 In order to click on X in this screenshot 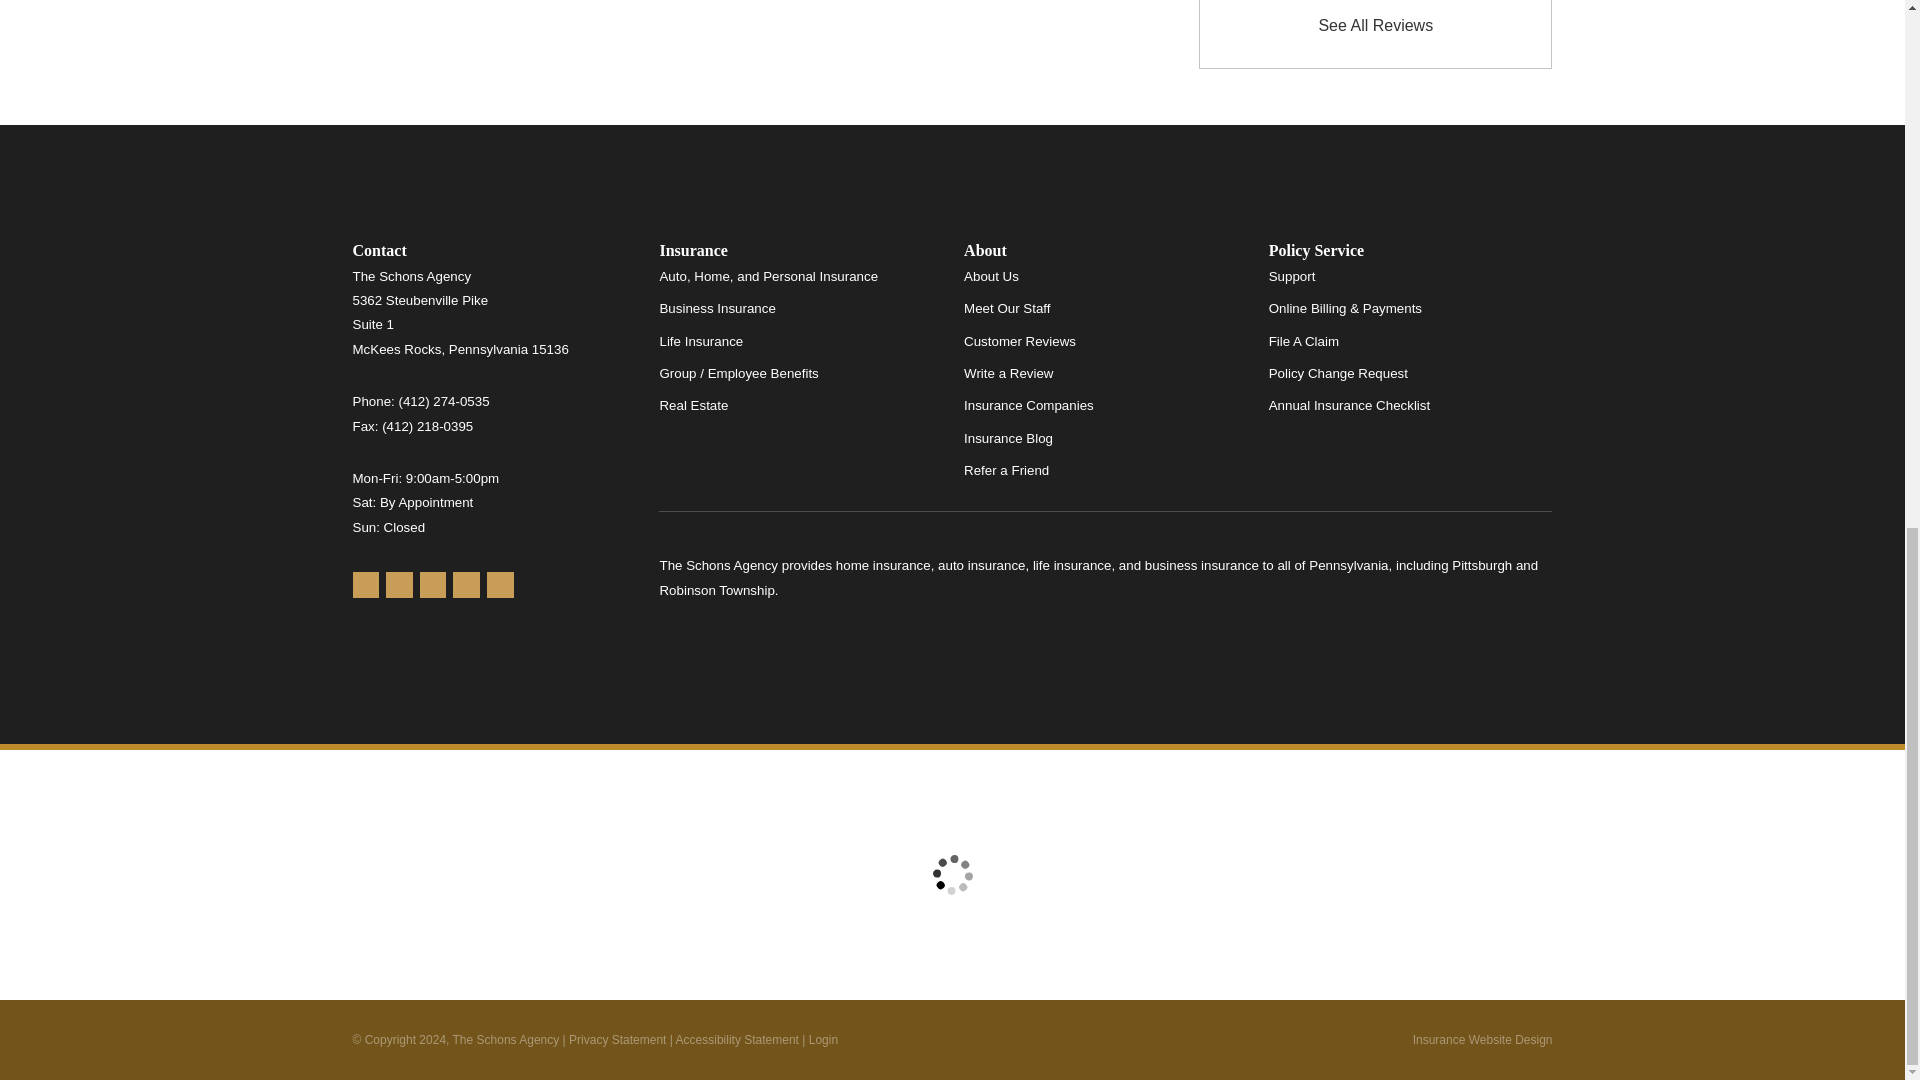, I will do `click(466, 586)`.